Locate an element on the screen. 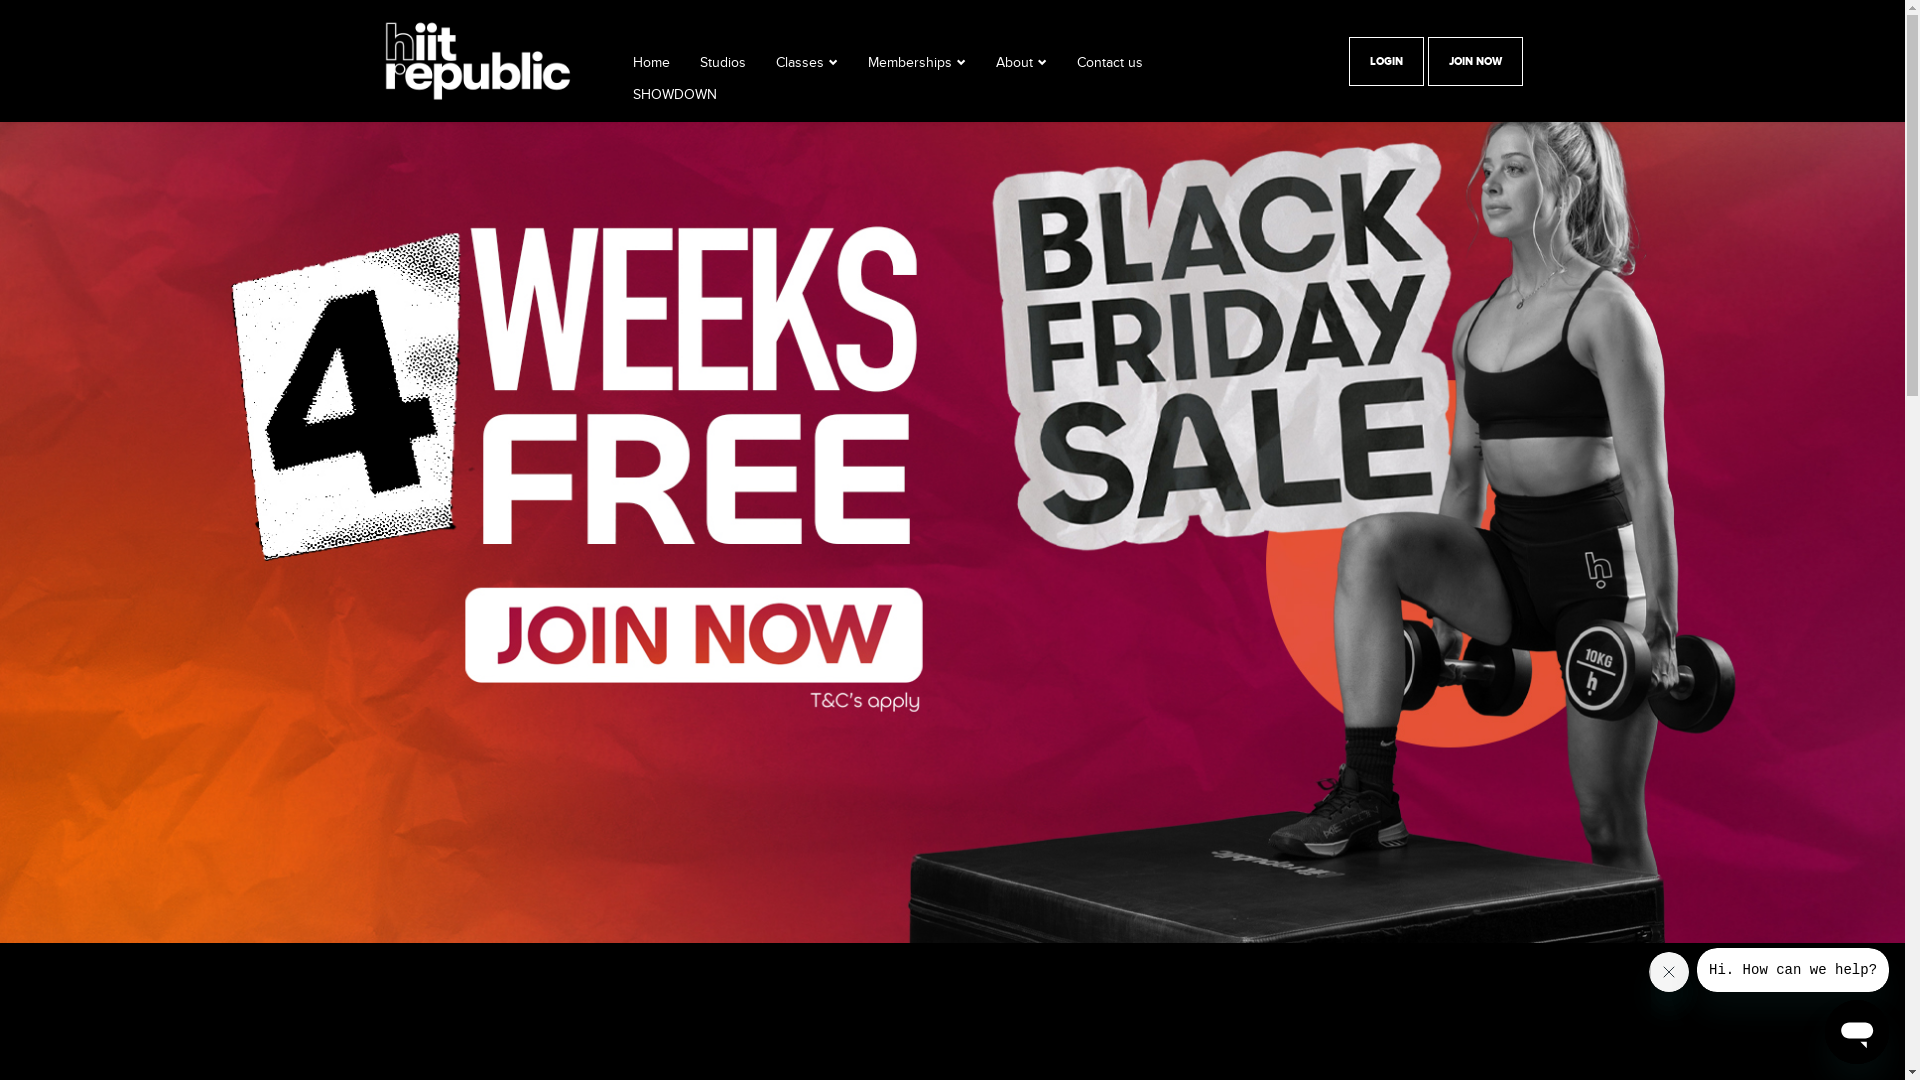 The width and height of the screenshot is (1920, 1080). SHOWDOWN is located at coordinates (674, 101).